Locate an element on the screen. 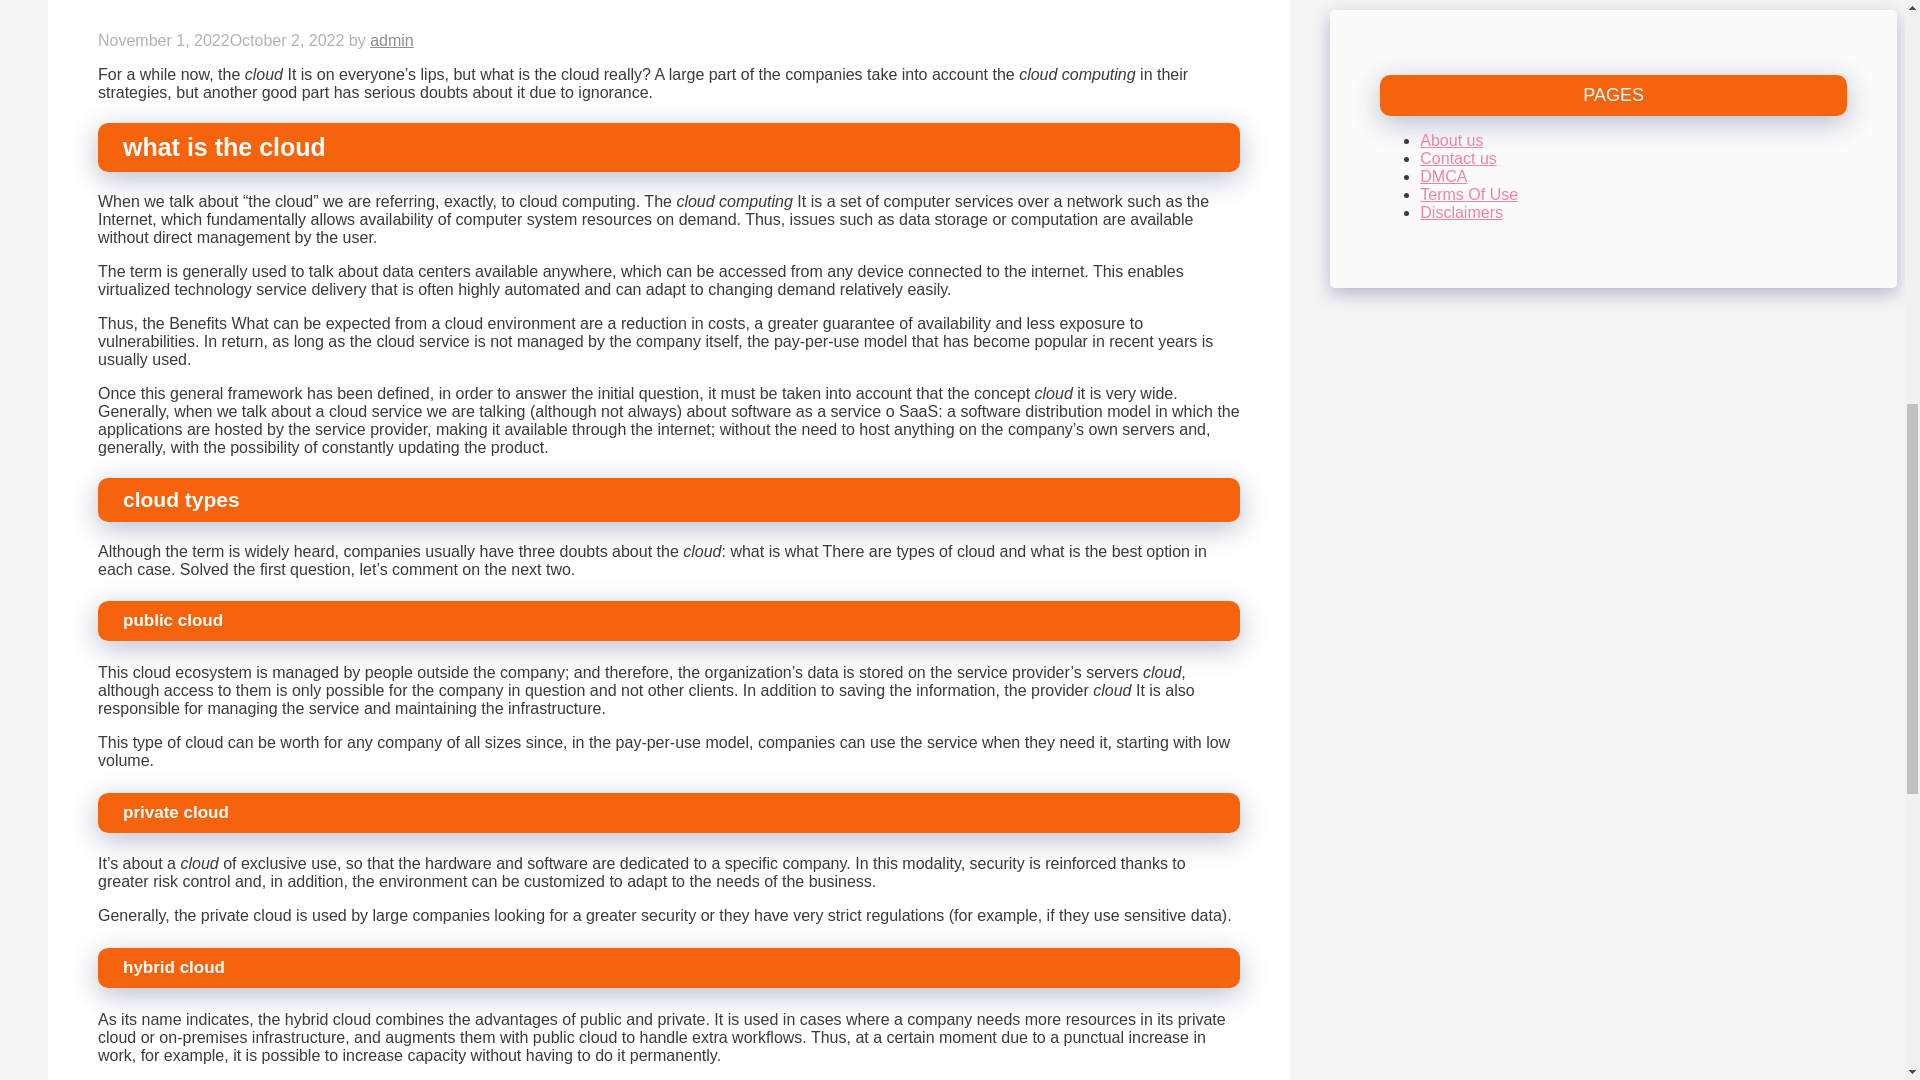 The height and width of the screenshot is (1080, 1920). admin is located at coordinates (392, 40).